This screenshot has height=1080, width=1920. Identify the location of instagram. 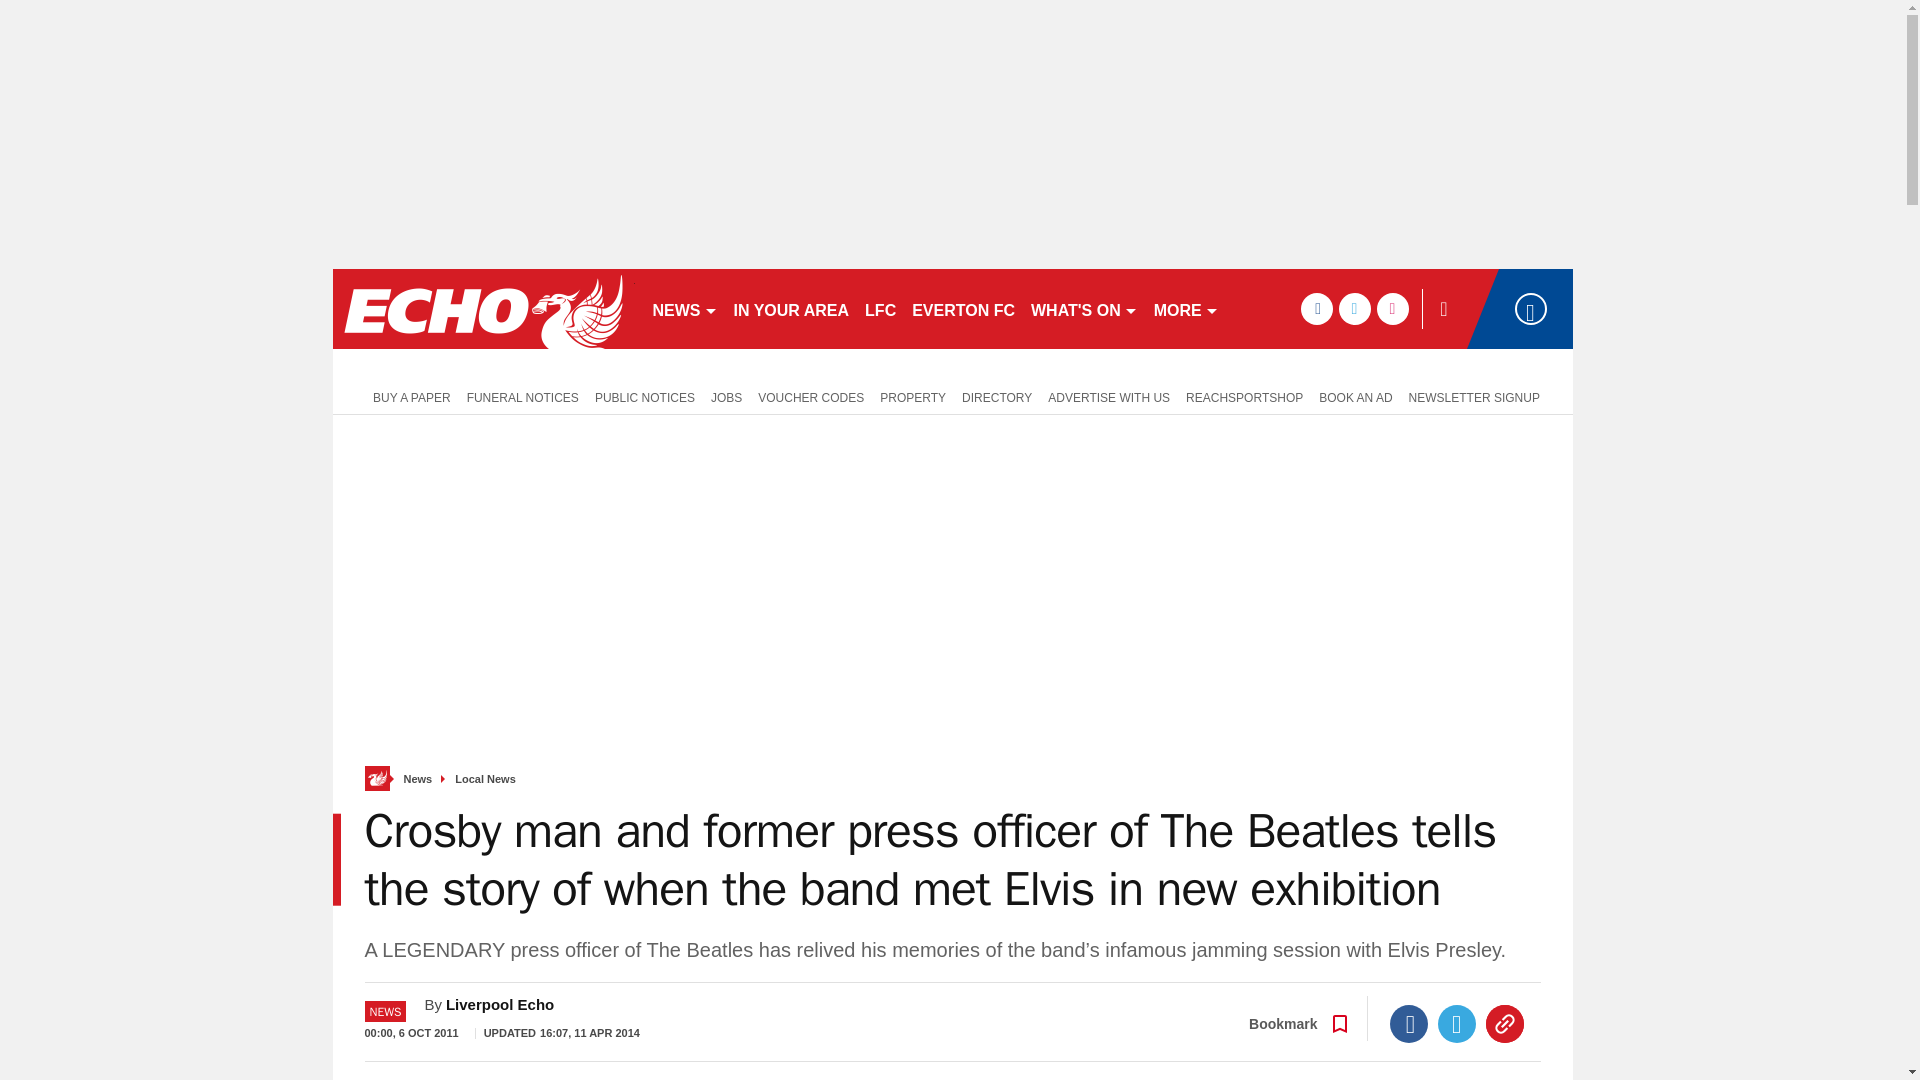
(1392, 308).